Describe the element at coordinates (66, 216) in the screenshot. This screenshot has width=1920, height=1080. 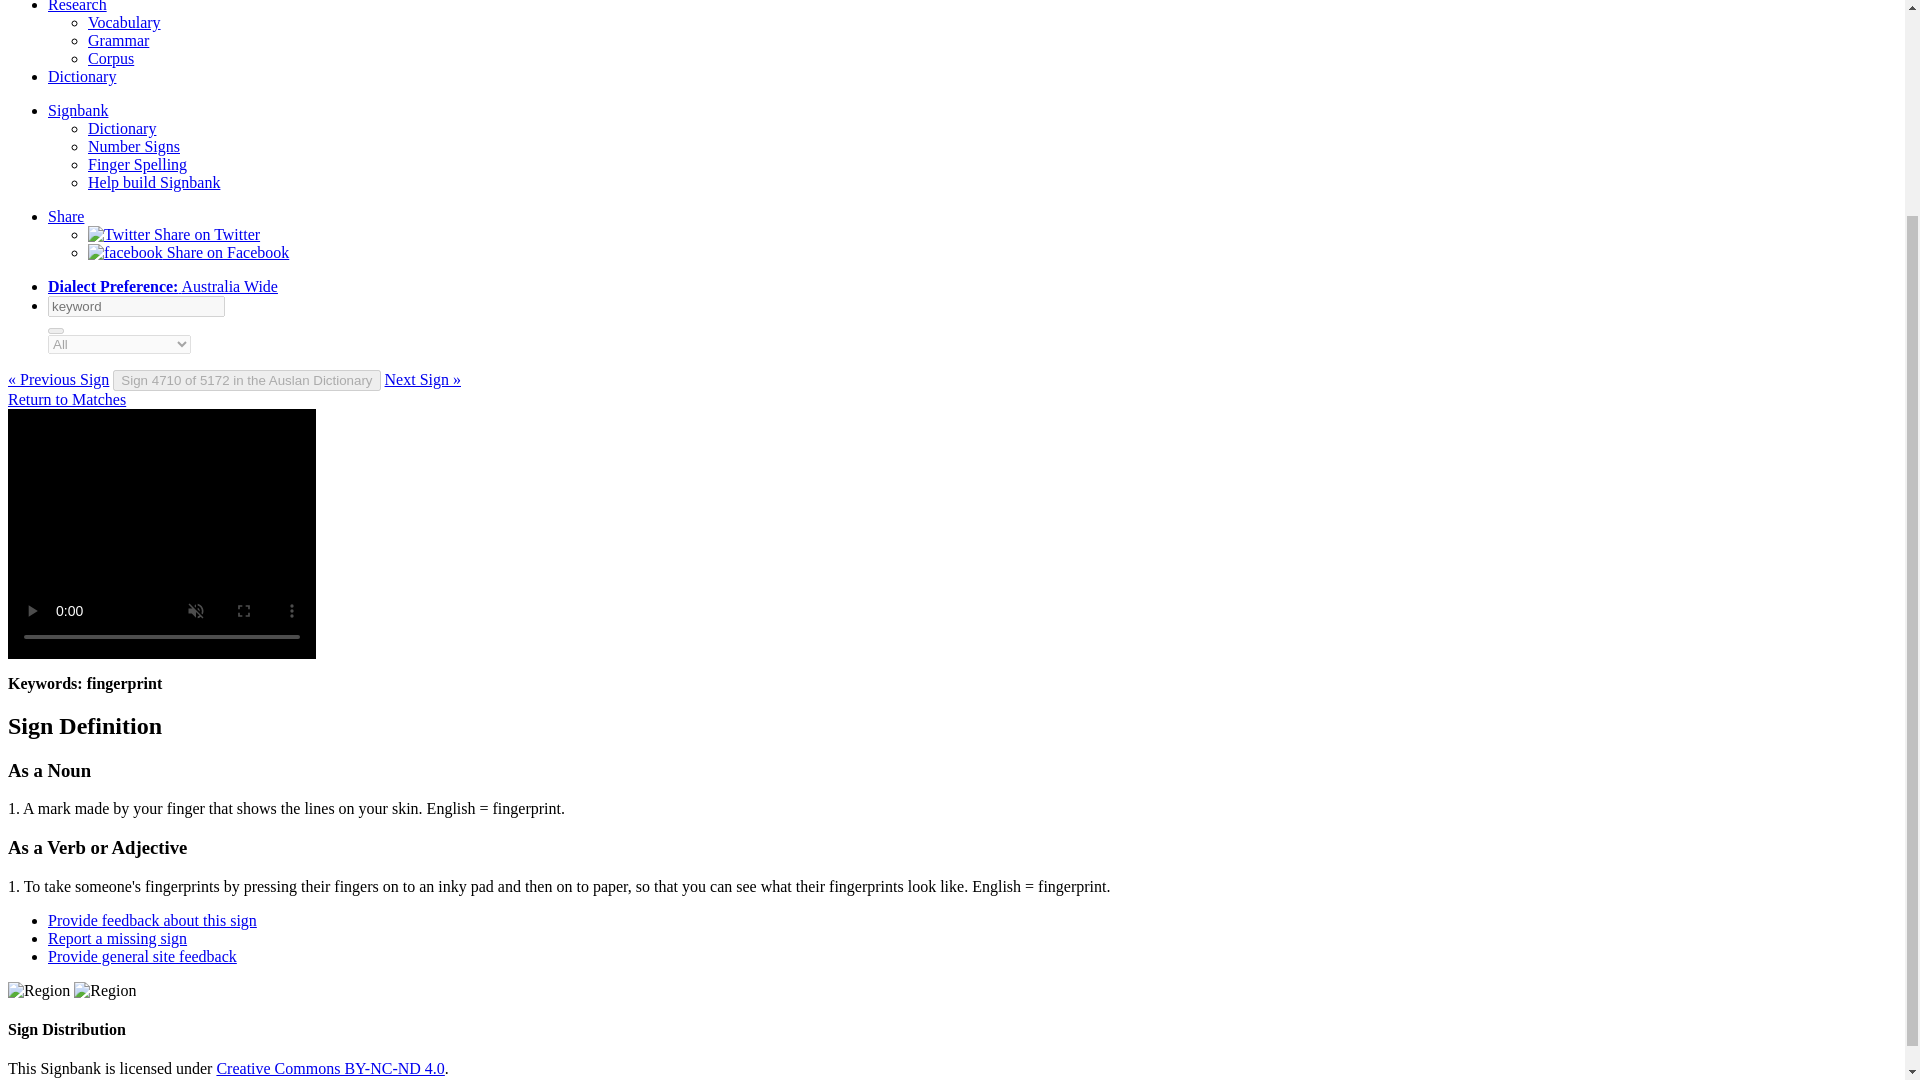
I see `Share` at that location.